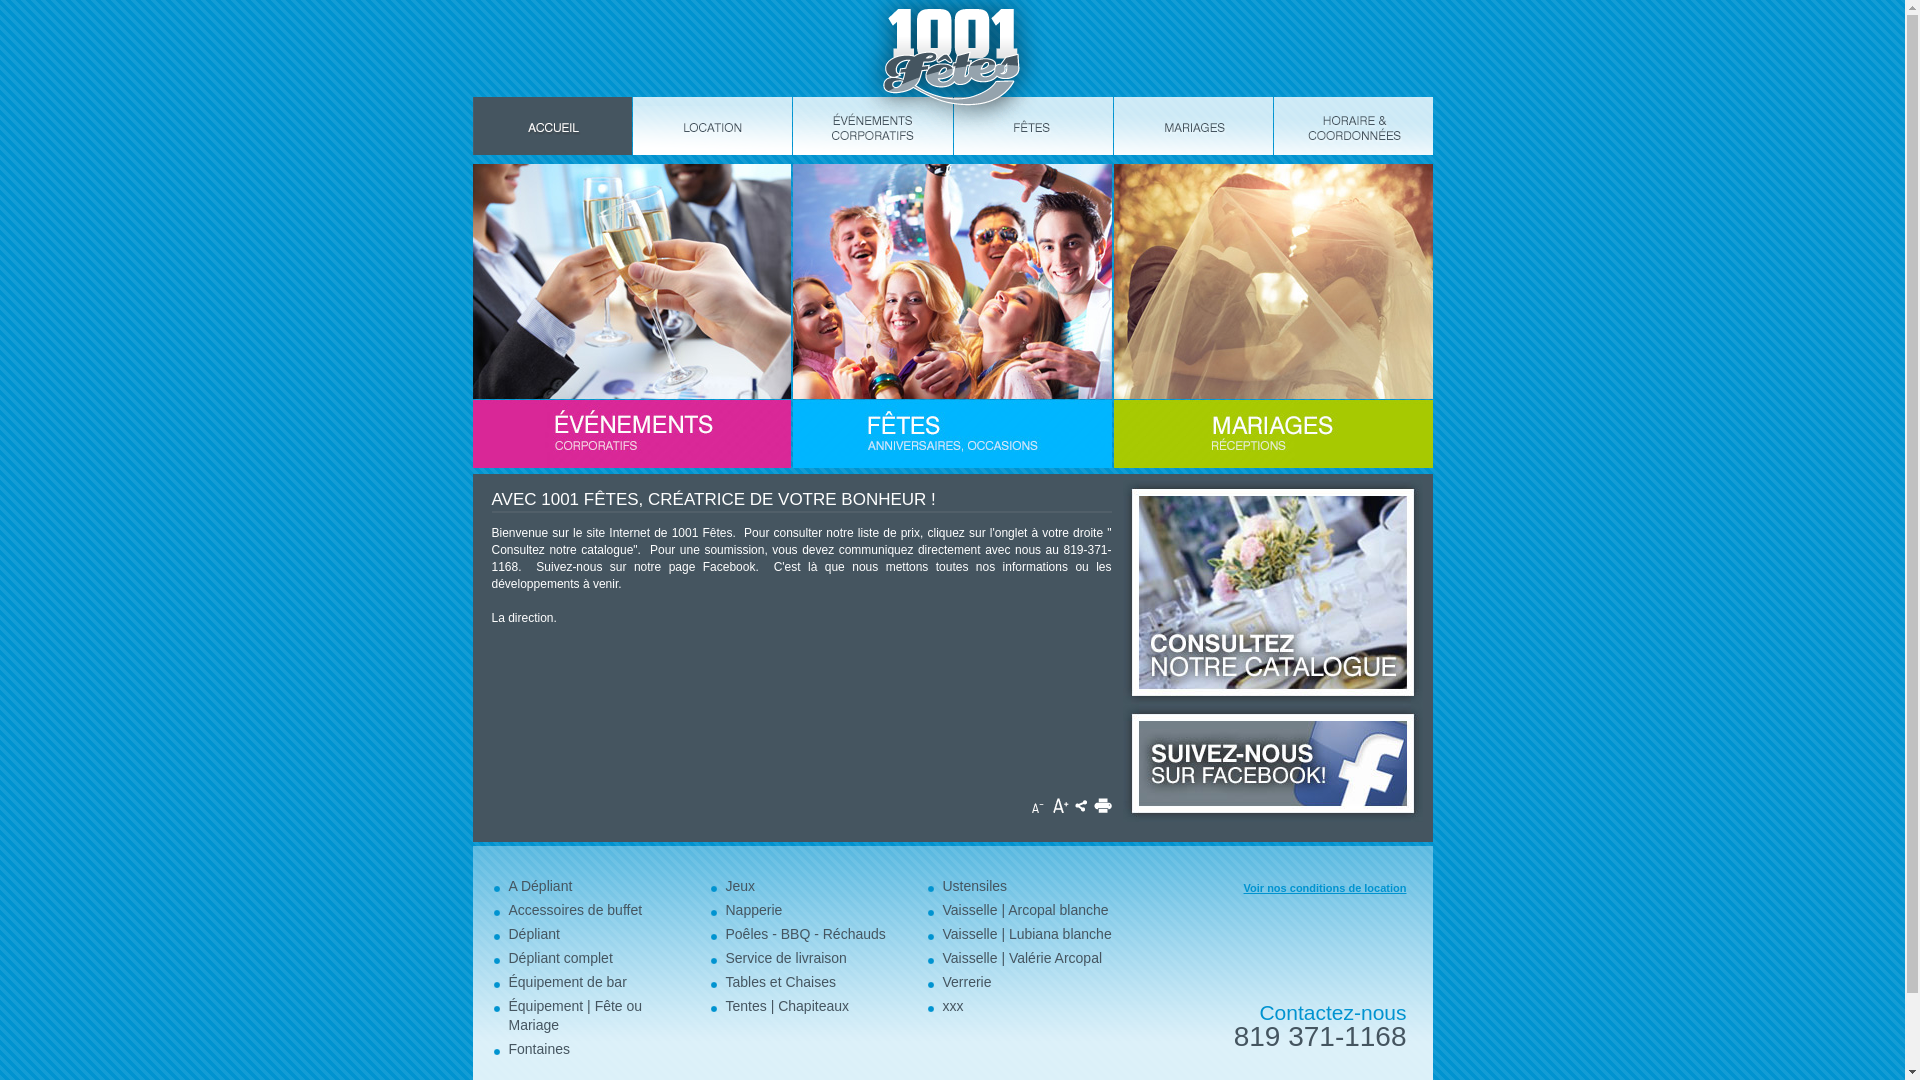 The image size is (1920, 1080). What do you see at coordinates (1103, 806) in the screenshot?
I see `Imprimer cette page` at bounding box center [1103, 806].